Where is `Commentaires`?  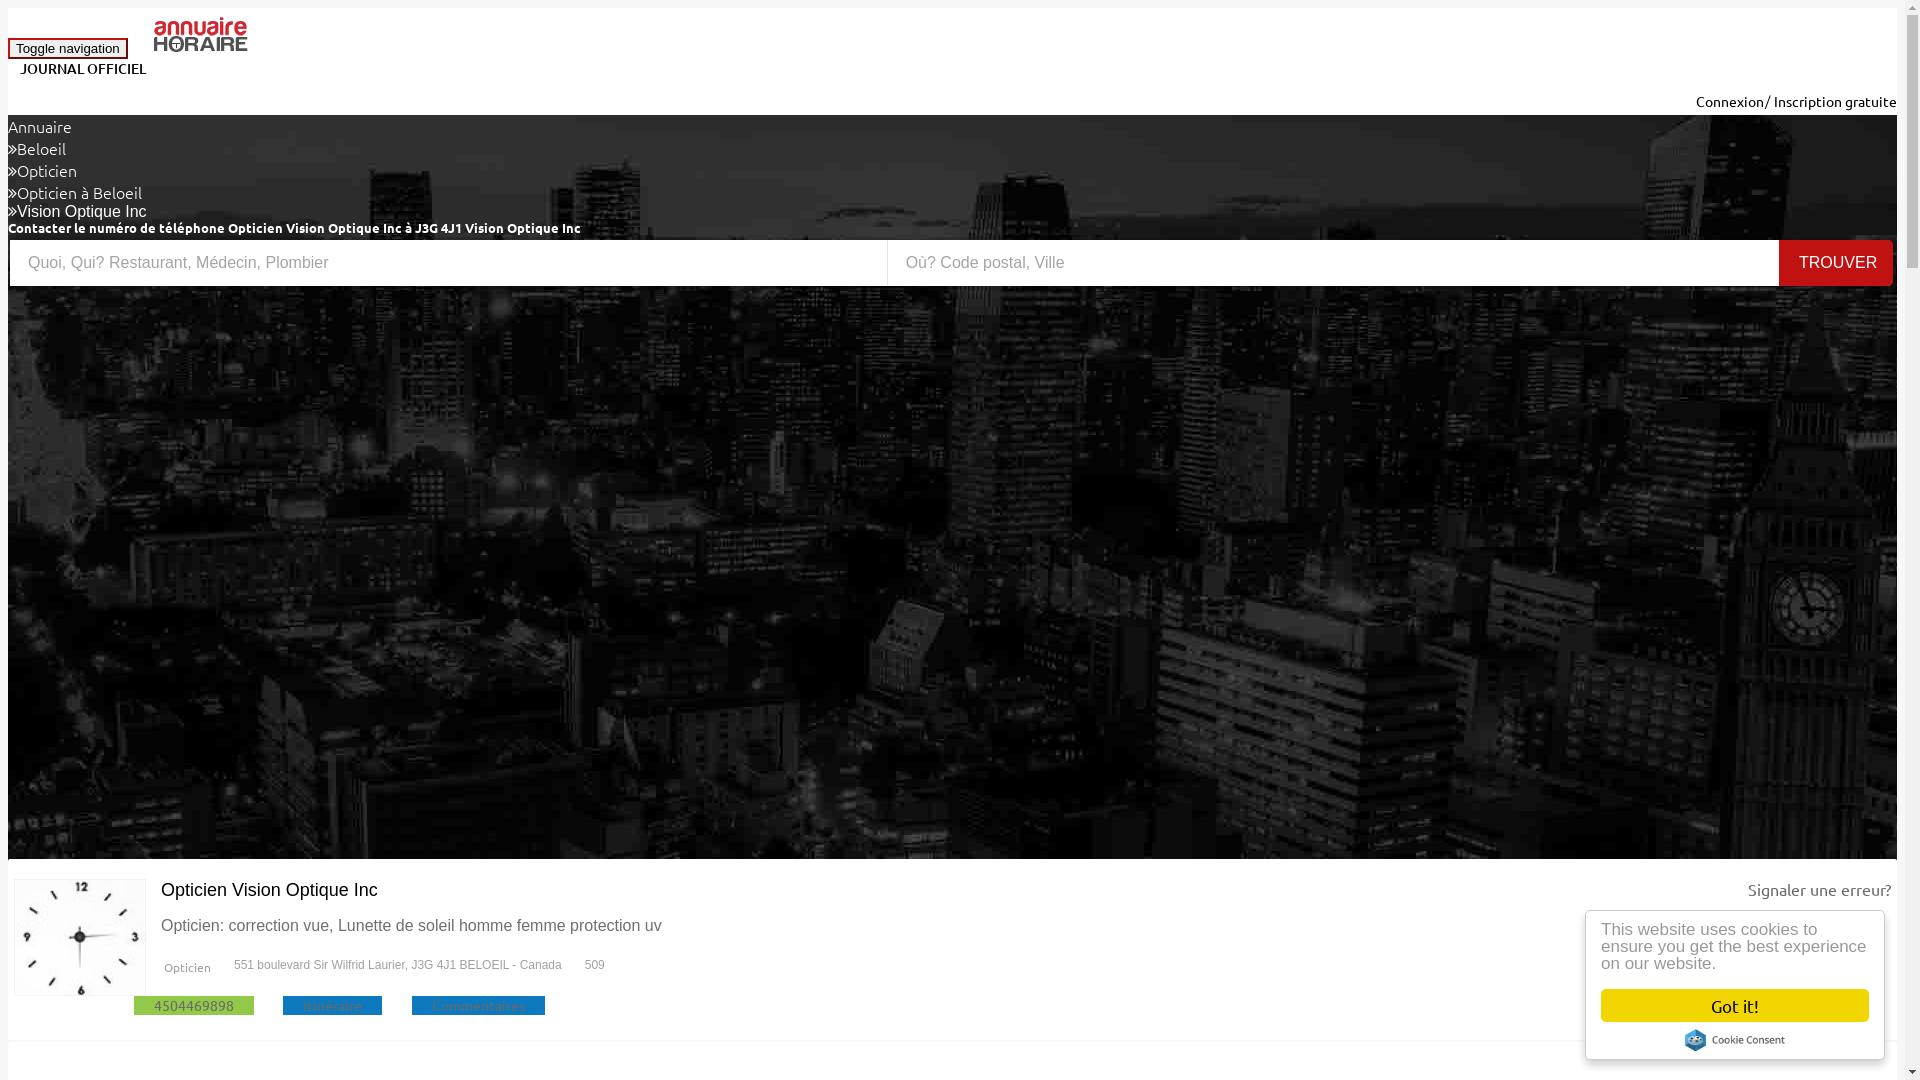
Commentaires is located at coordinates (478, 1005).